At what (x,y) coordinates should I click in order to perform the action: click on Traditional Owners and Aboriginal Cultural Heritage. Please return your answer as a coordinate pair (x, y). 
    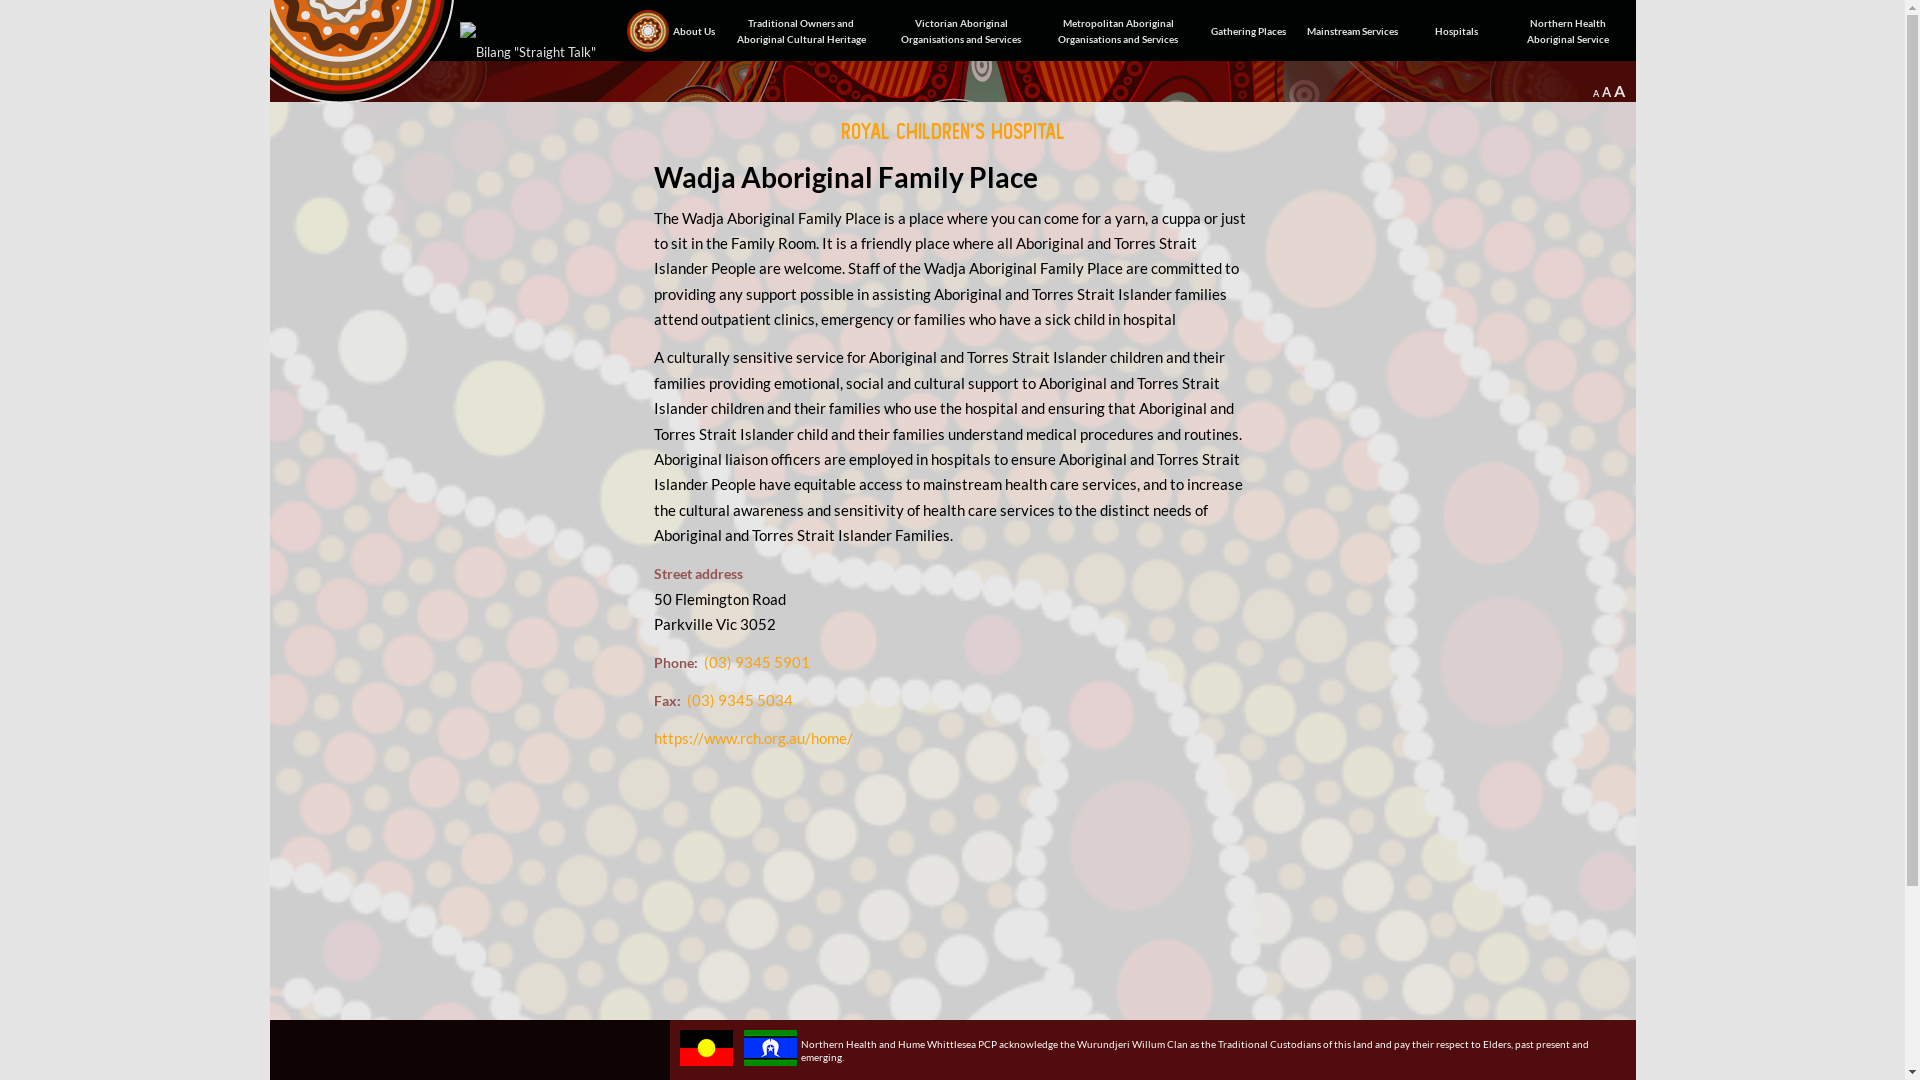
    Looking at the image, I should click on (800, 30).